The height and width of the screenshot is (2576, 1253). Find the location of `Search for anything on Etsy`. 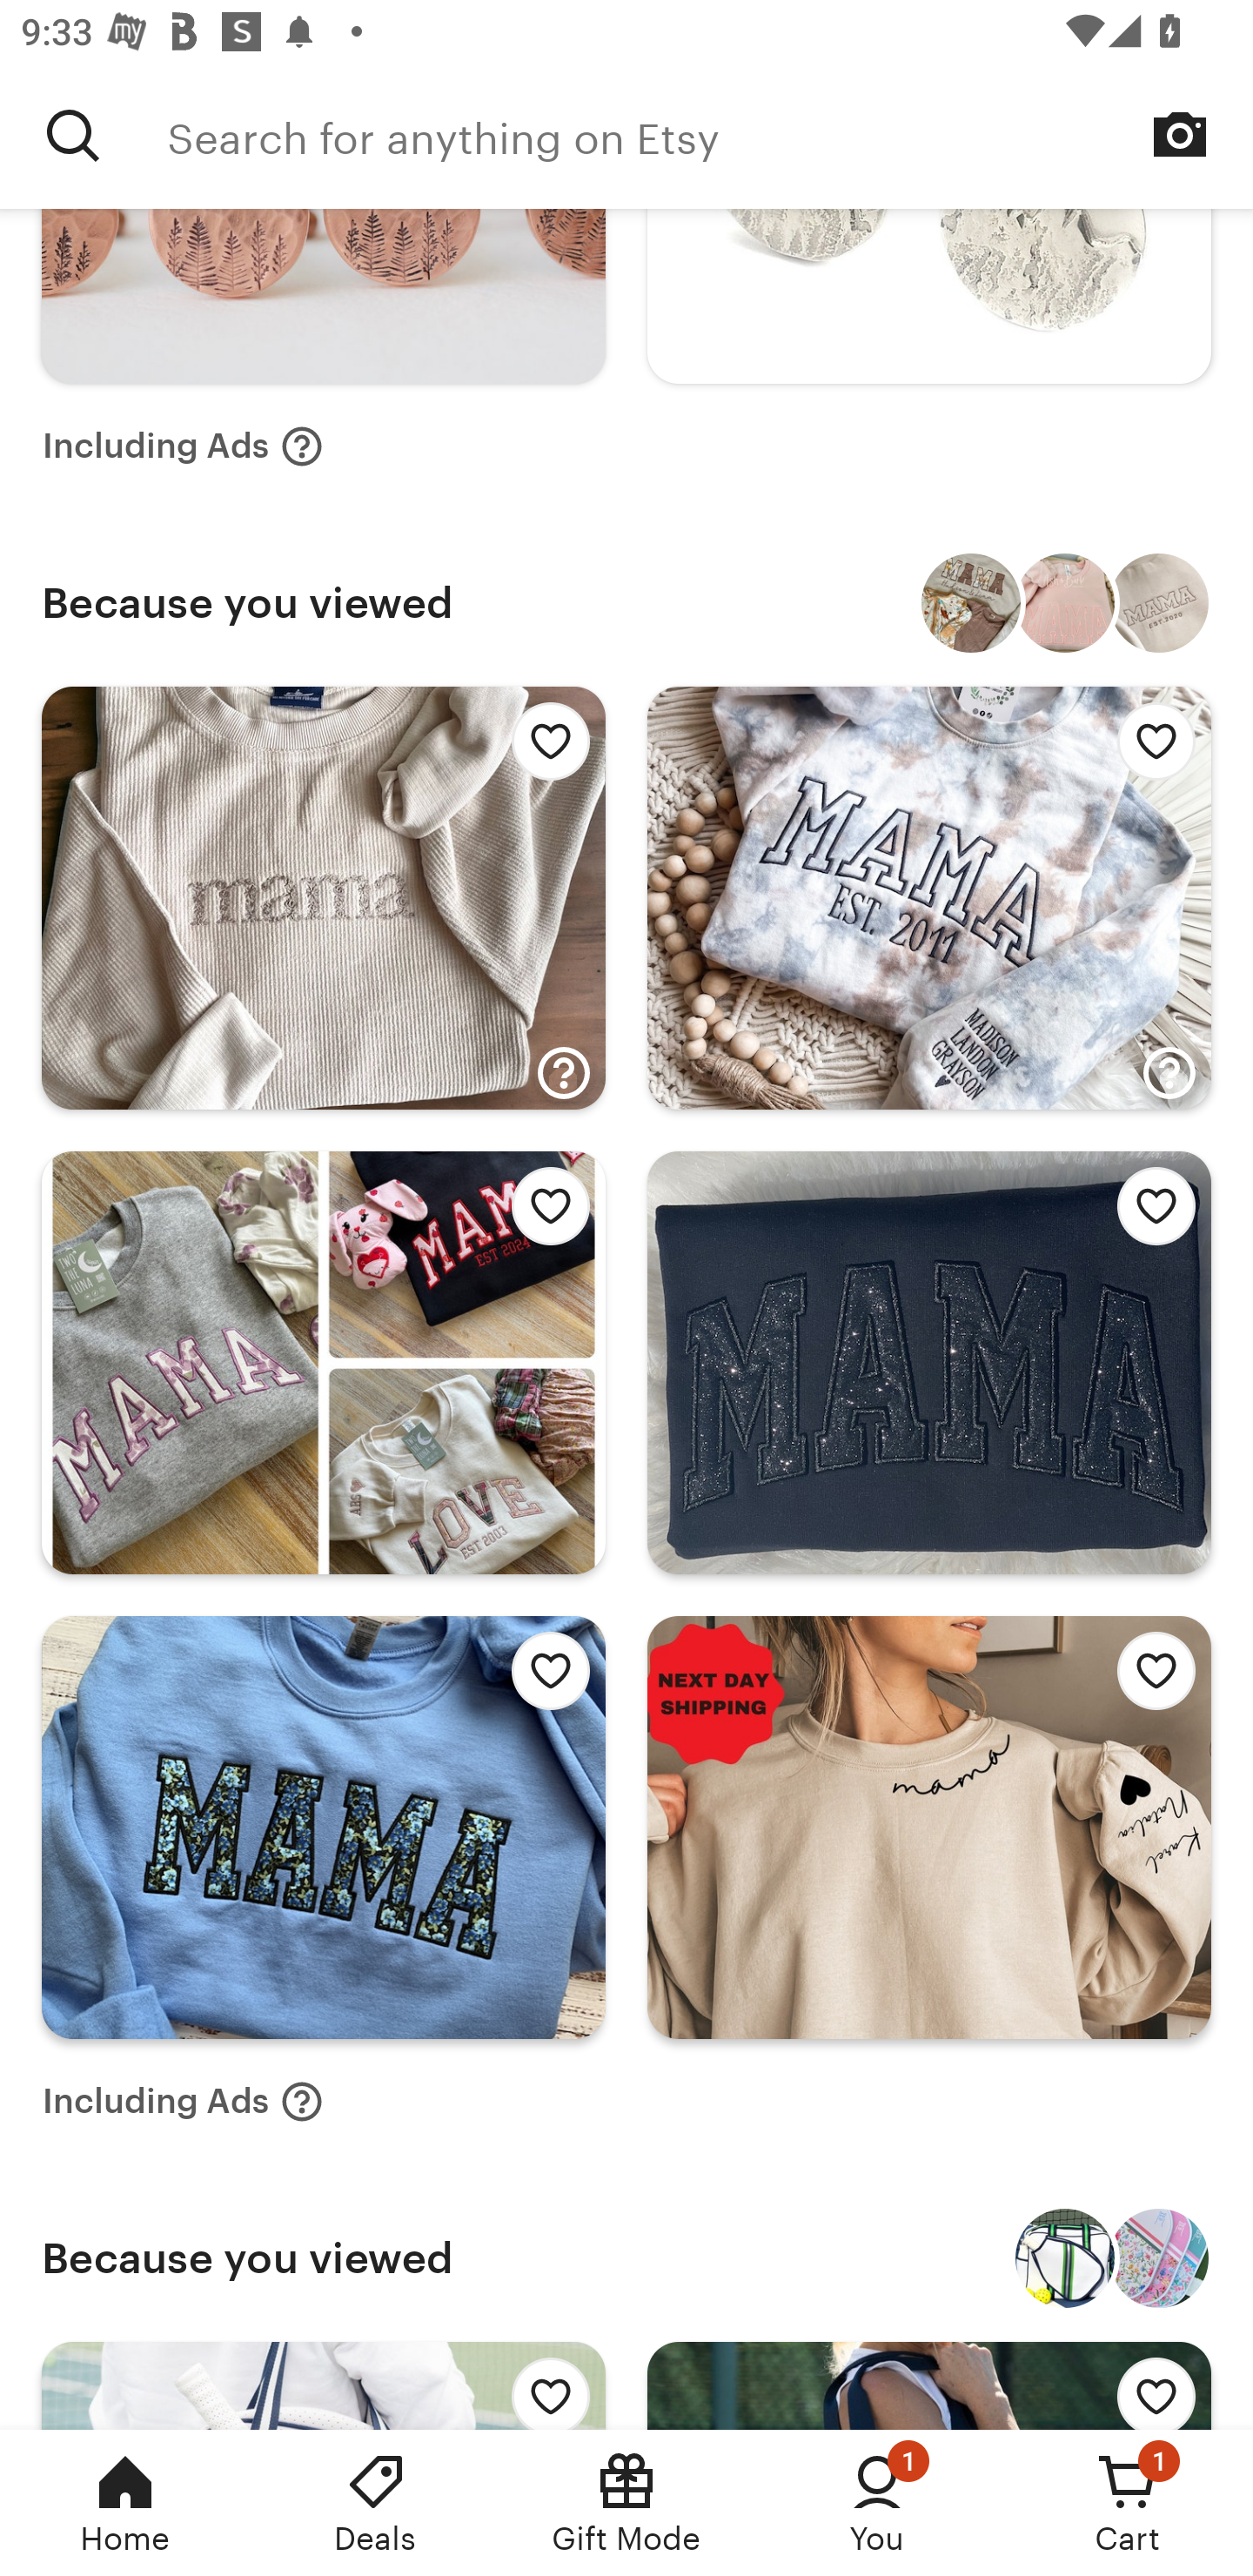

Search for anything on Etsy is located at coordinates (710, 135).